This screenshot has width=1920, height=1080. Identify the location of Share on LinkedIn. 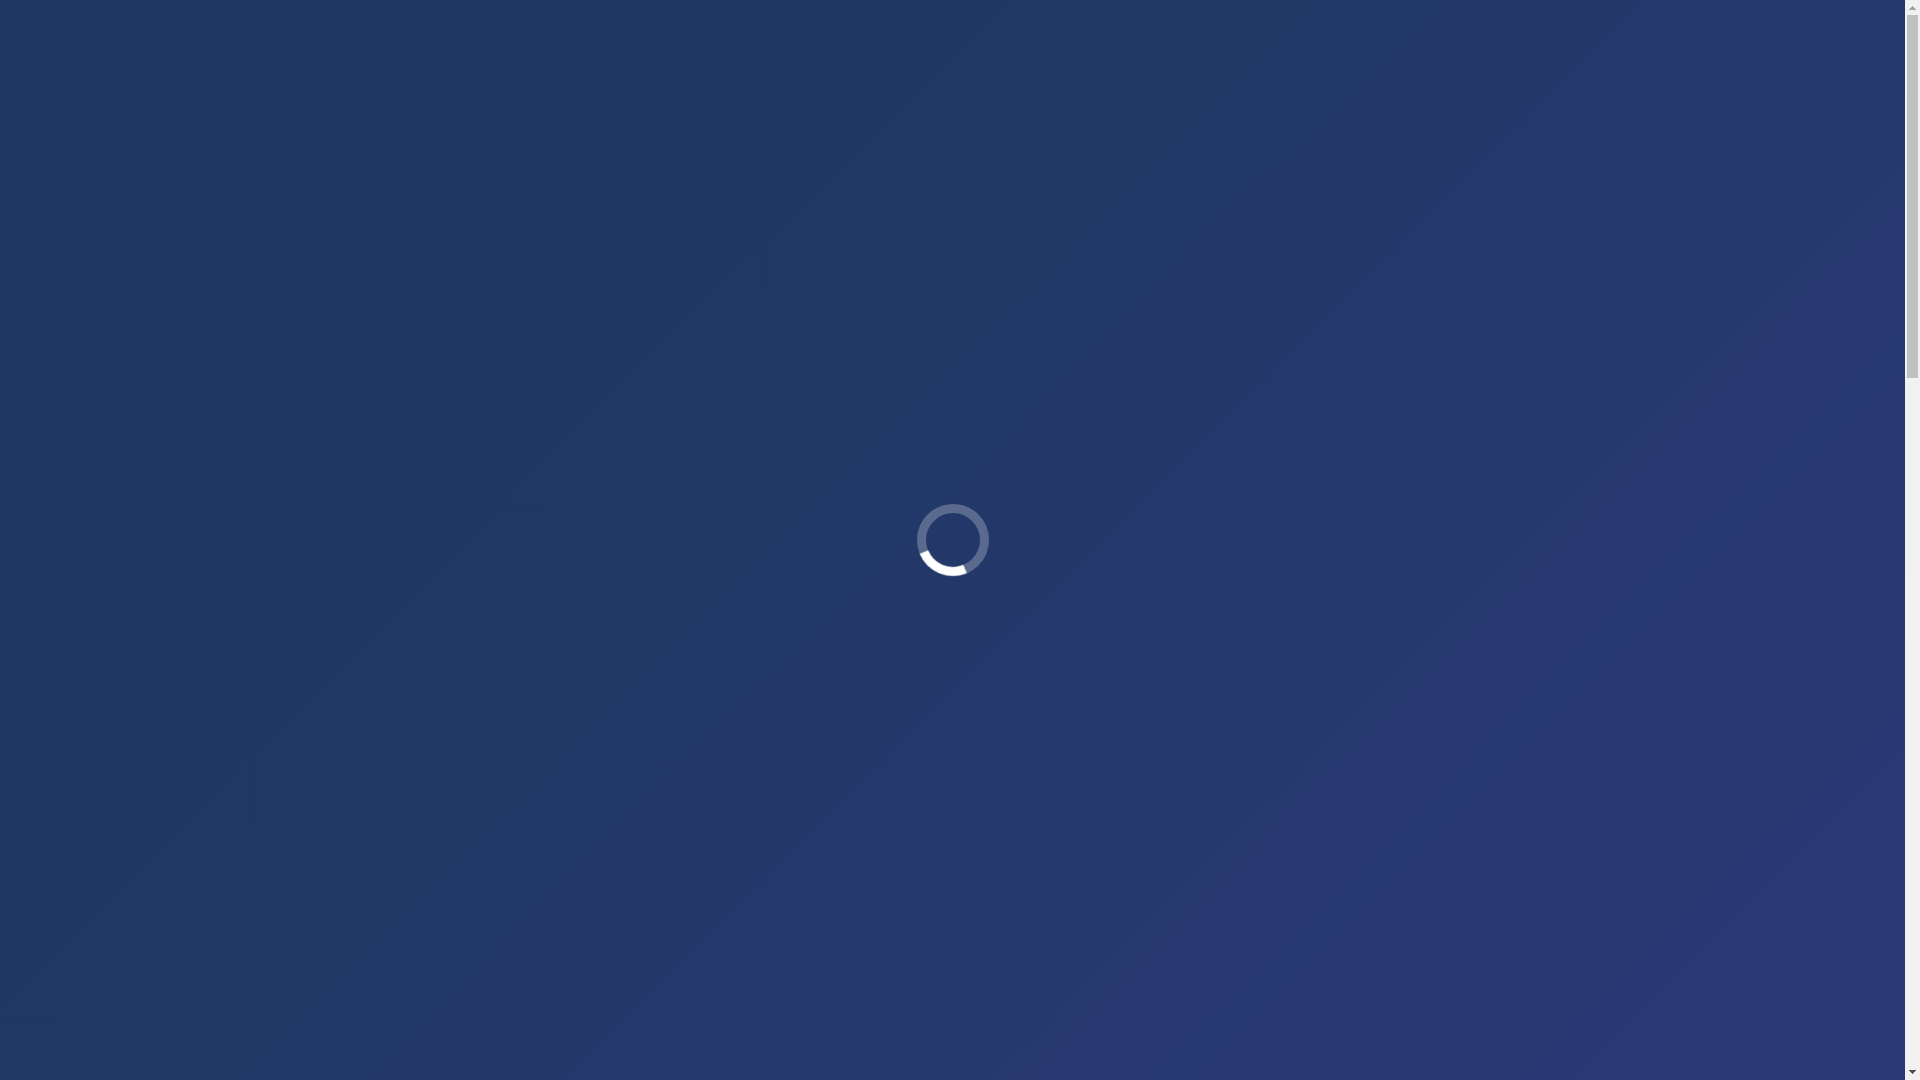
(948, 941).